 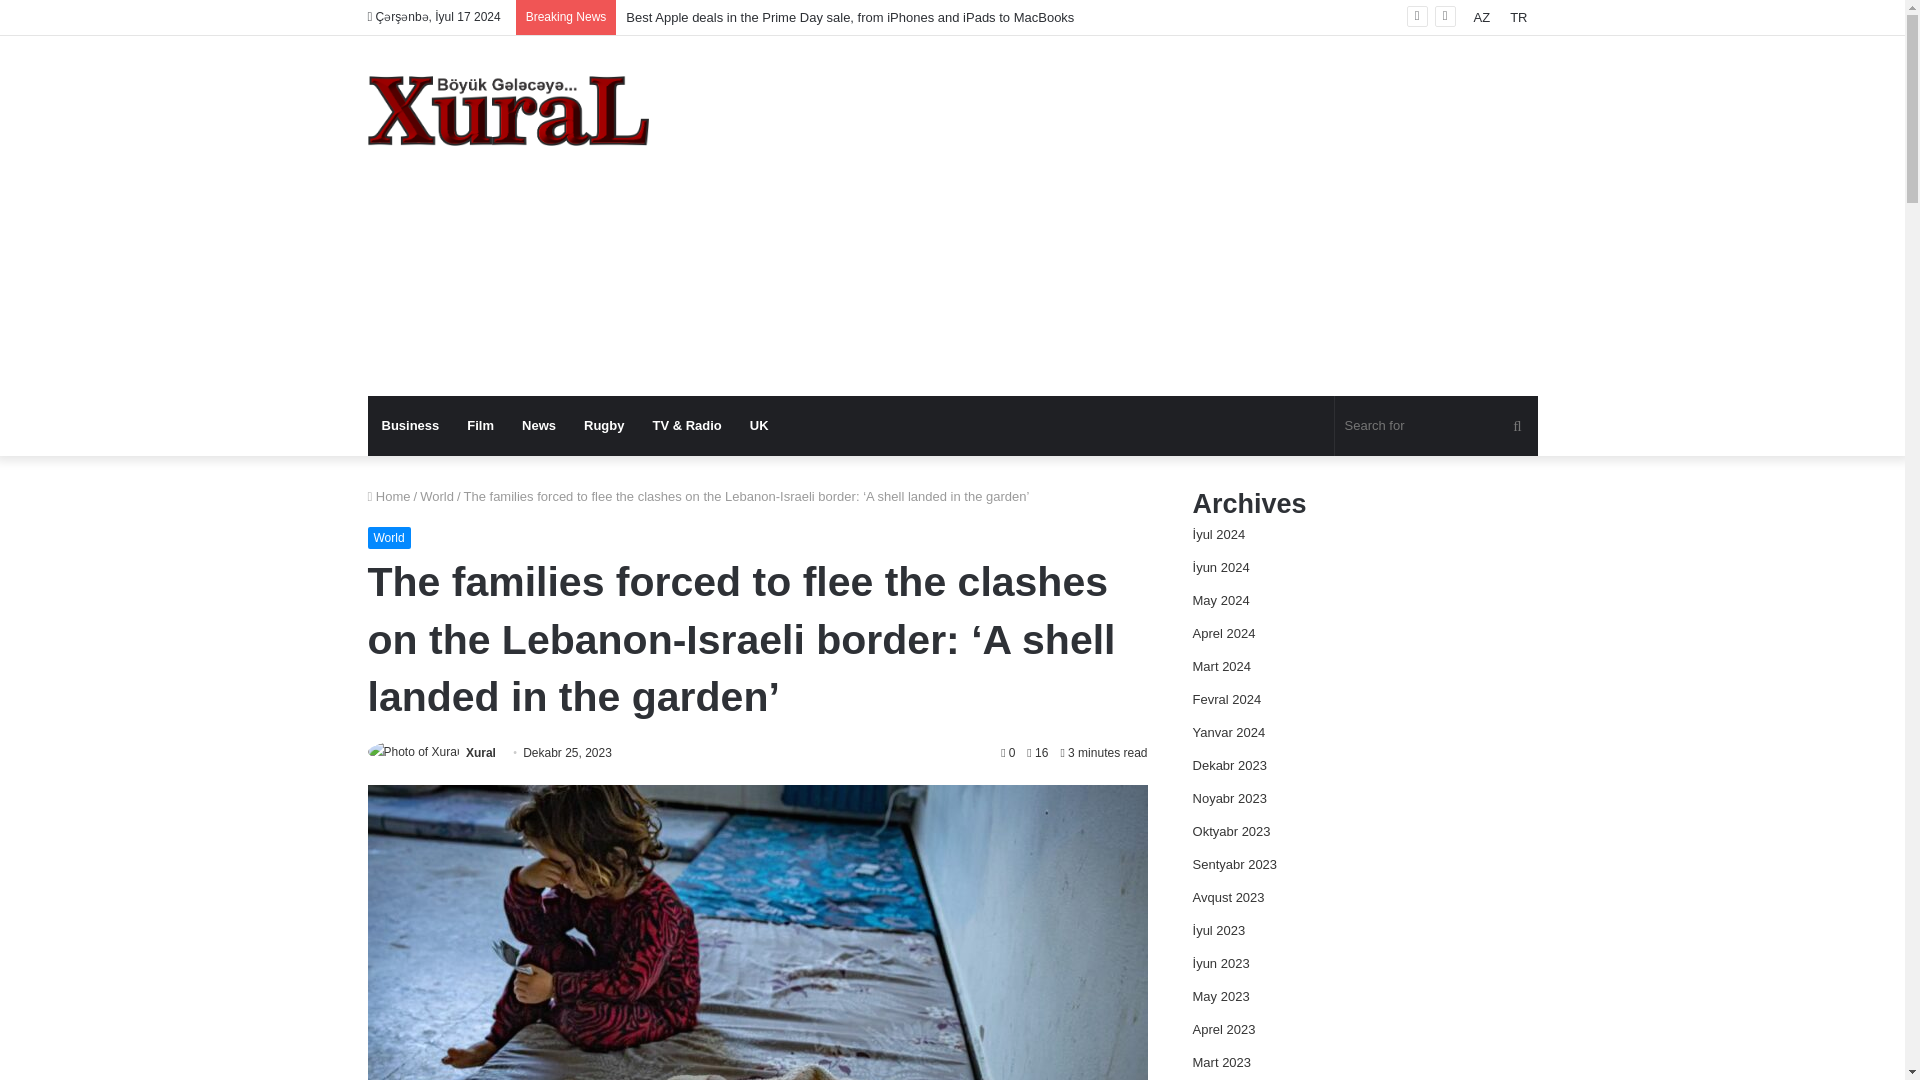 What do you see at coordinates (480, 753) in the screenshot?
I see `Xural` at bounding box center [480, 753].